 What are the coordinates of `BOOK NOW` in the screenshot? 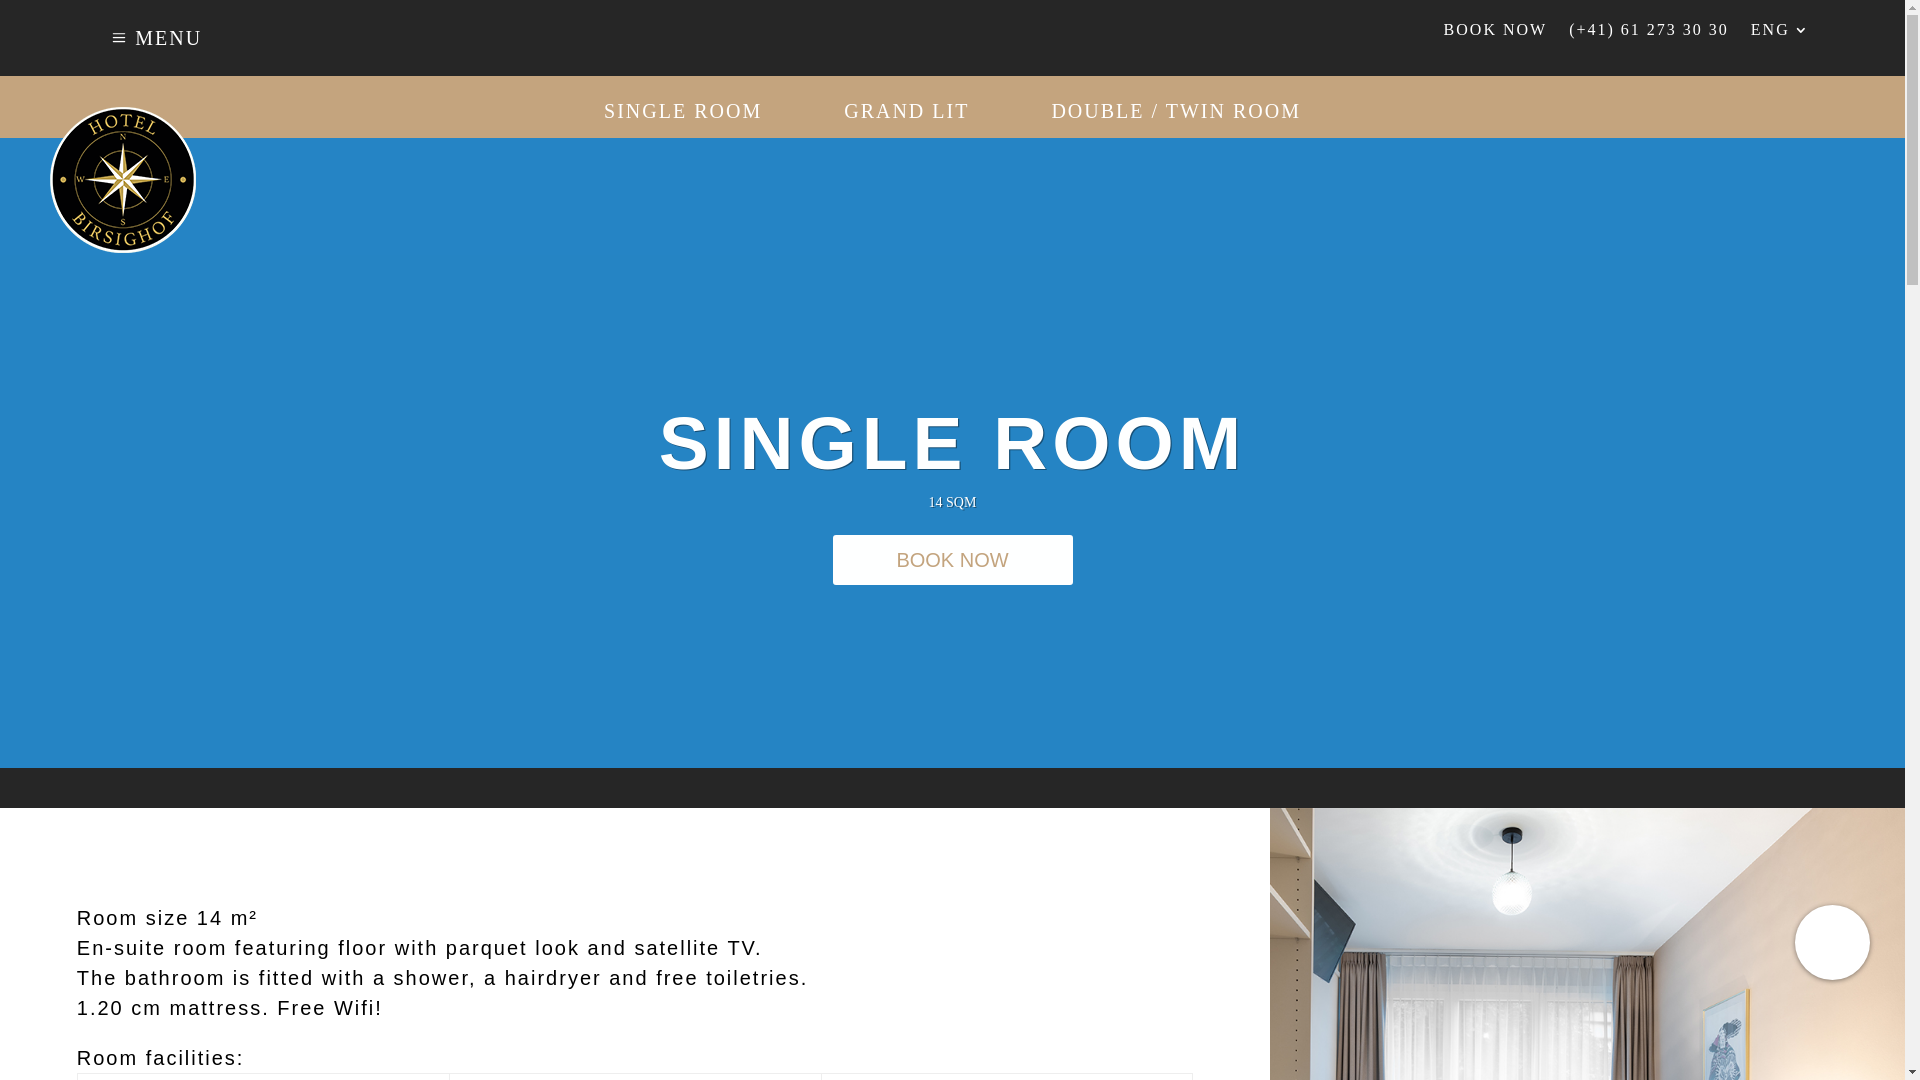 It's located at (952, 560).